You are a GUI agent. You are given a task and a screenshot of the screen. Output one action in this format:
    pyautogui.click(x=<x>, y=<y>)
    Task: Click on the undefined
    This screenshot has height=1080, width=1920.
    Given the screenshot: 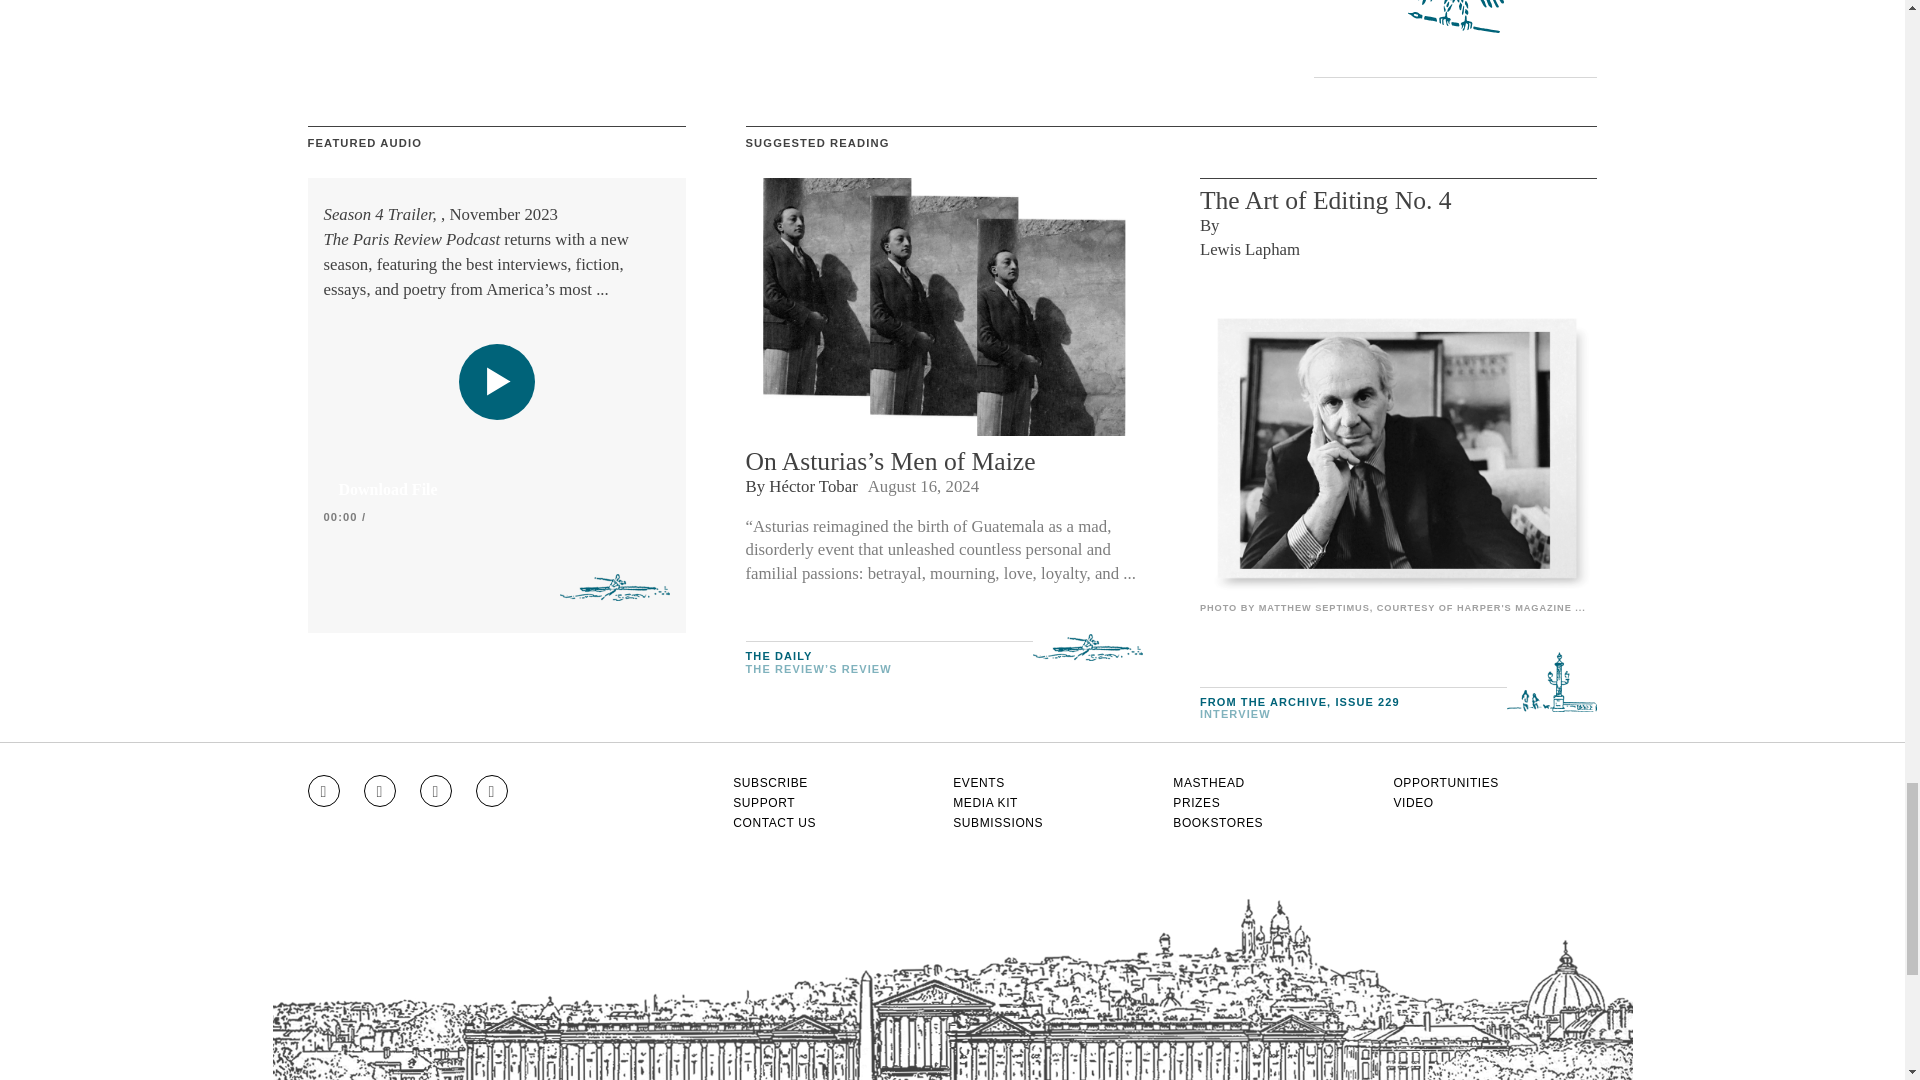 What is the action you would take?
    pyautogui.click(x=1398, y=448)
    